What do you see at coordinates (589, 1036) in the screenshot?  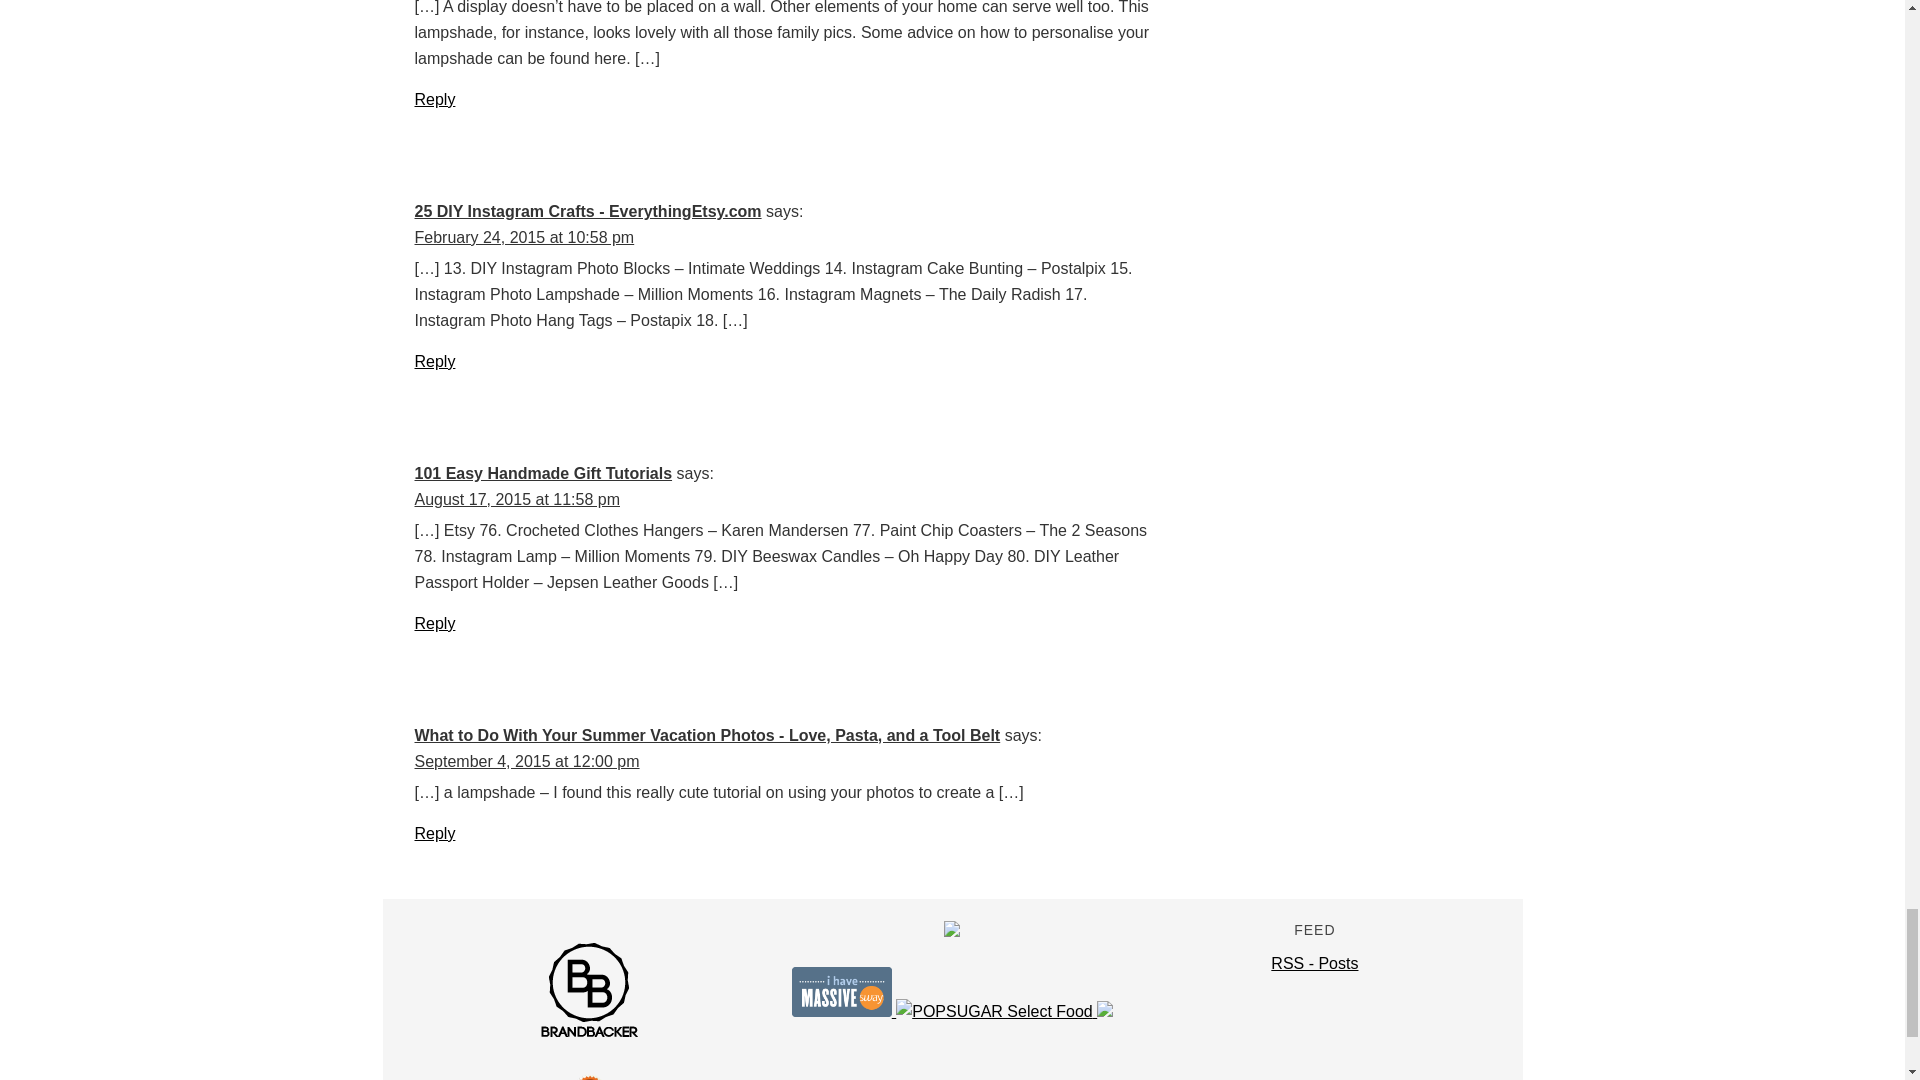 I see `BrandBacker Member` at bounding box center [589, 1036].